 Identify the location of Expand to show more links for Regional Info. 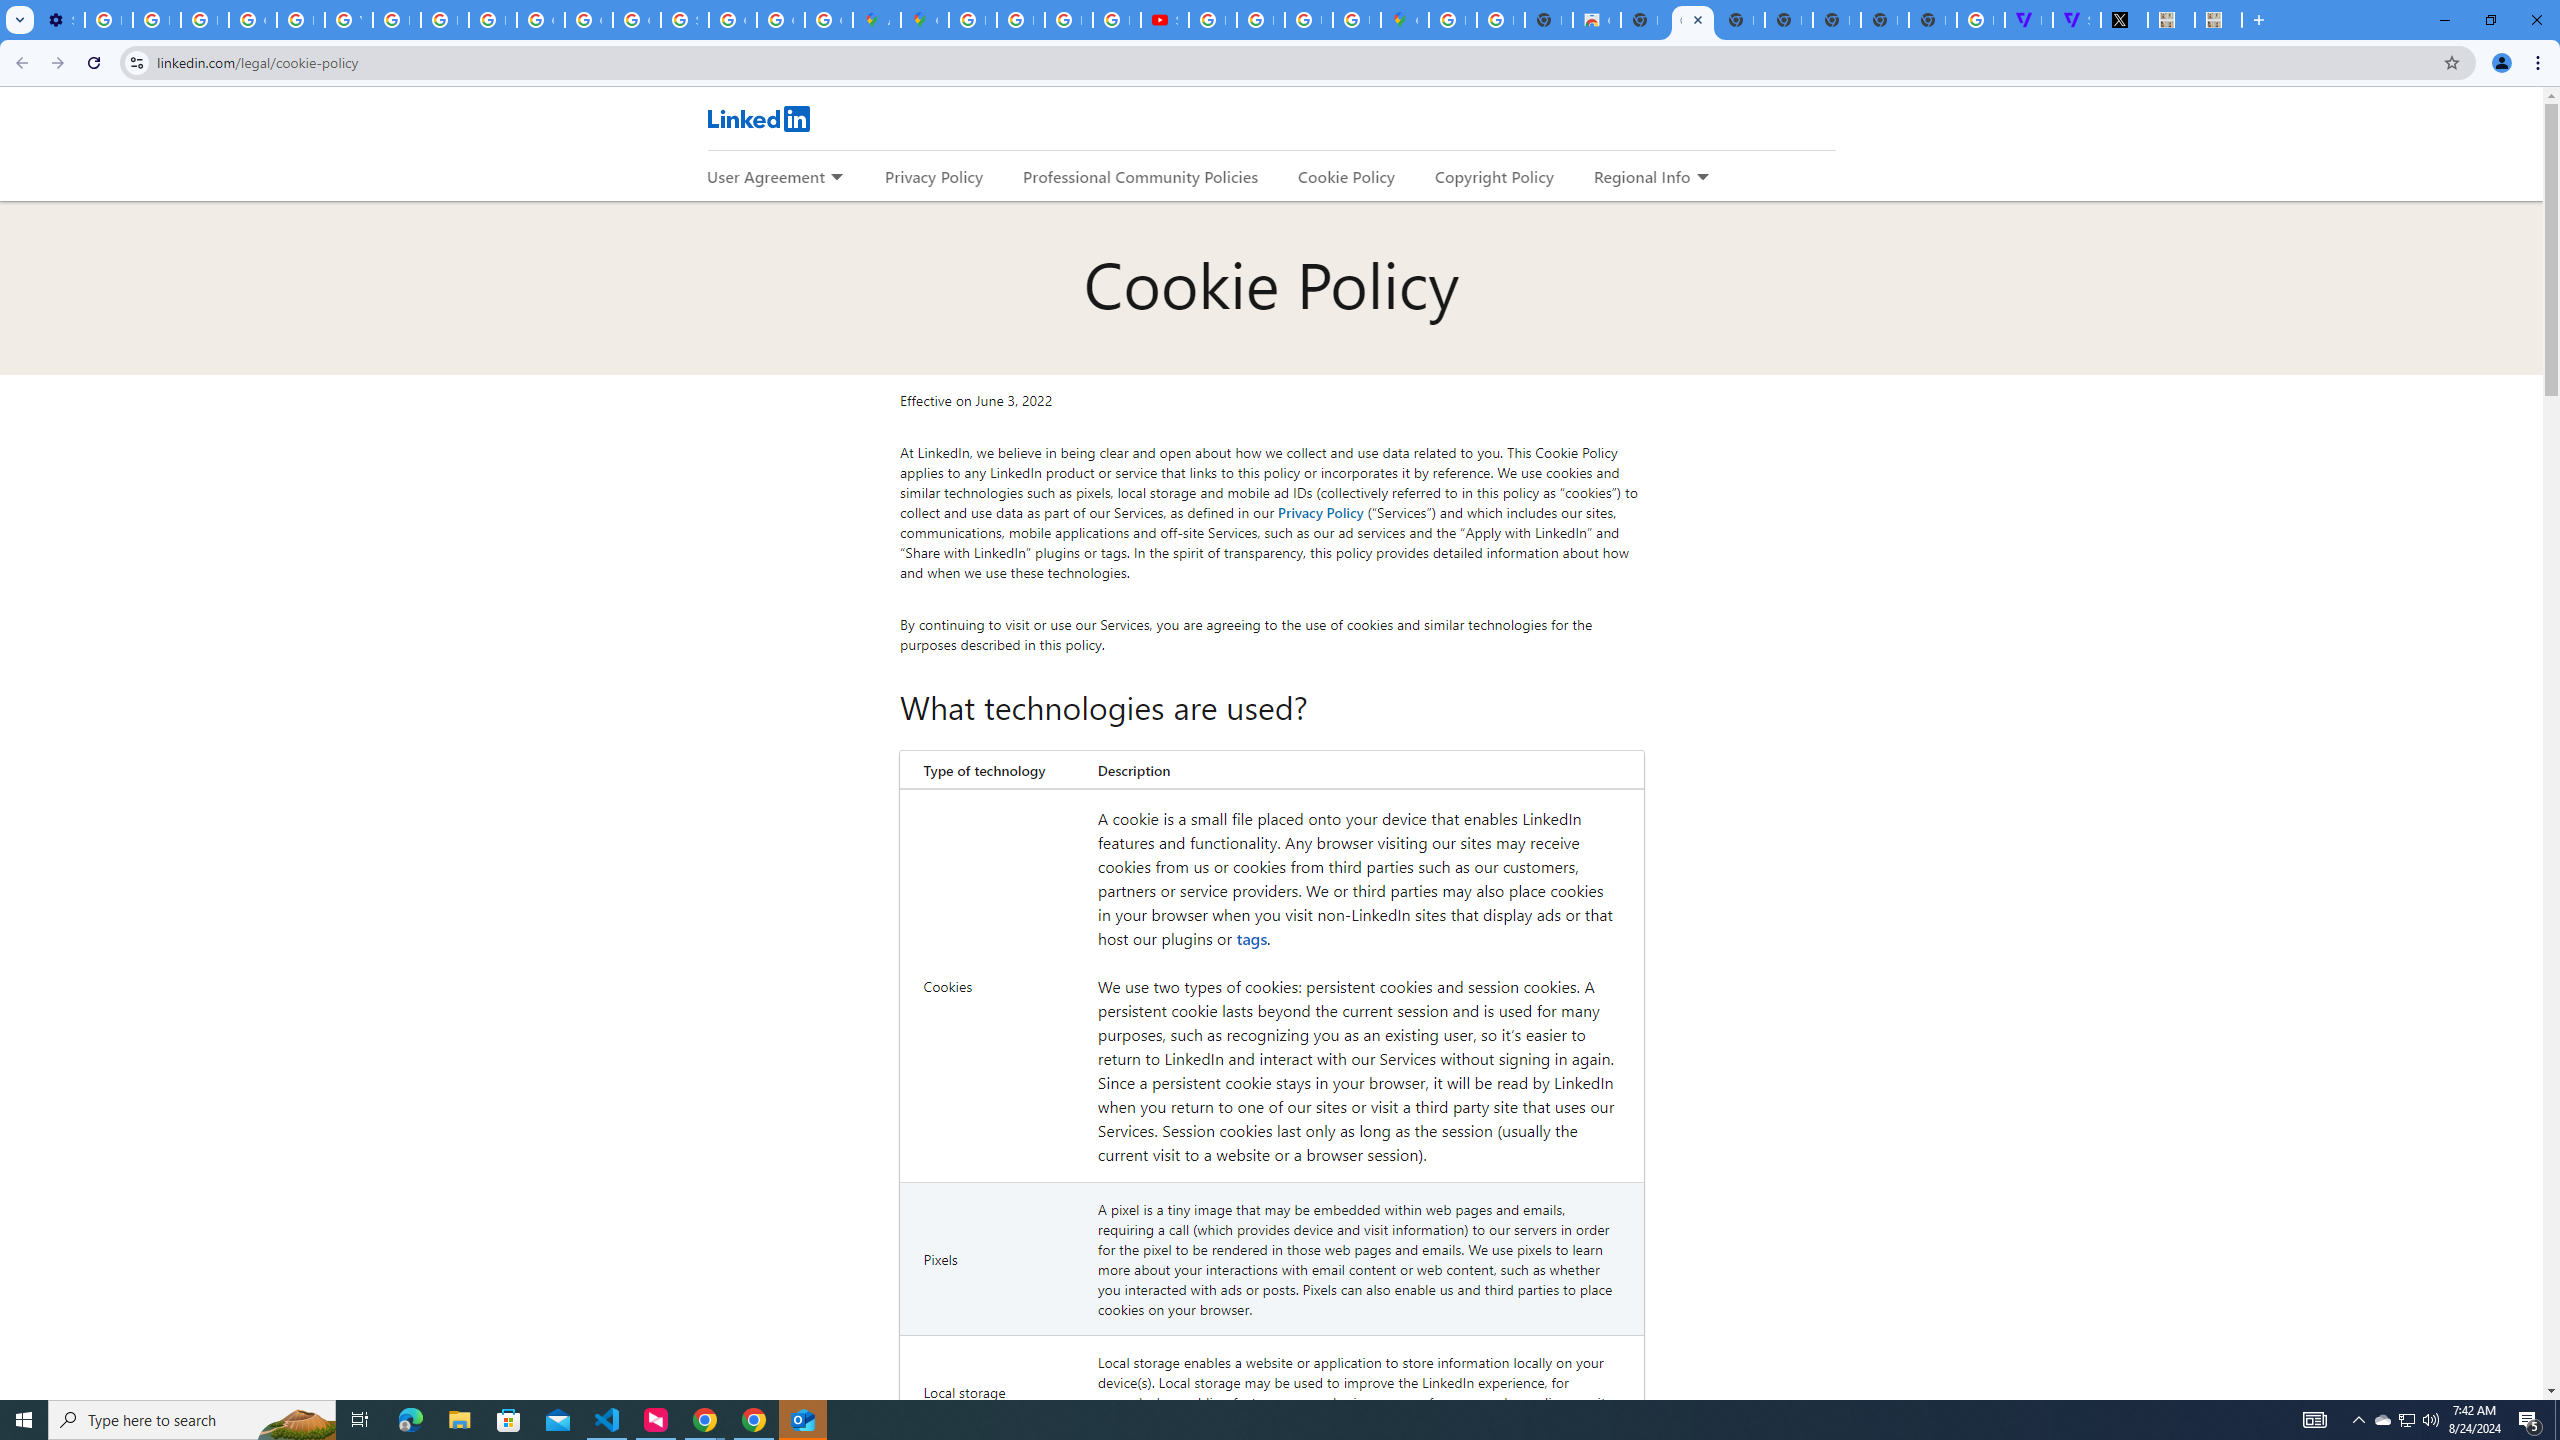
(1702, 178).